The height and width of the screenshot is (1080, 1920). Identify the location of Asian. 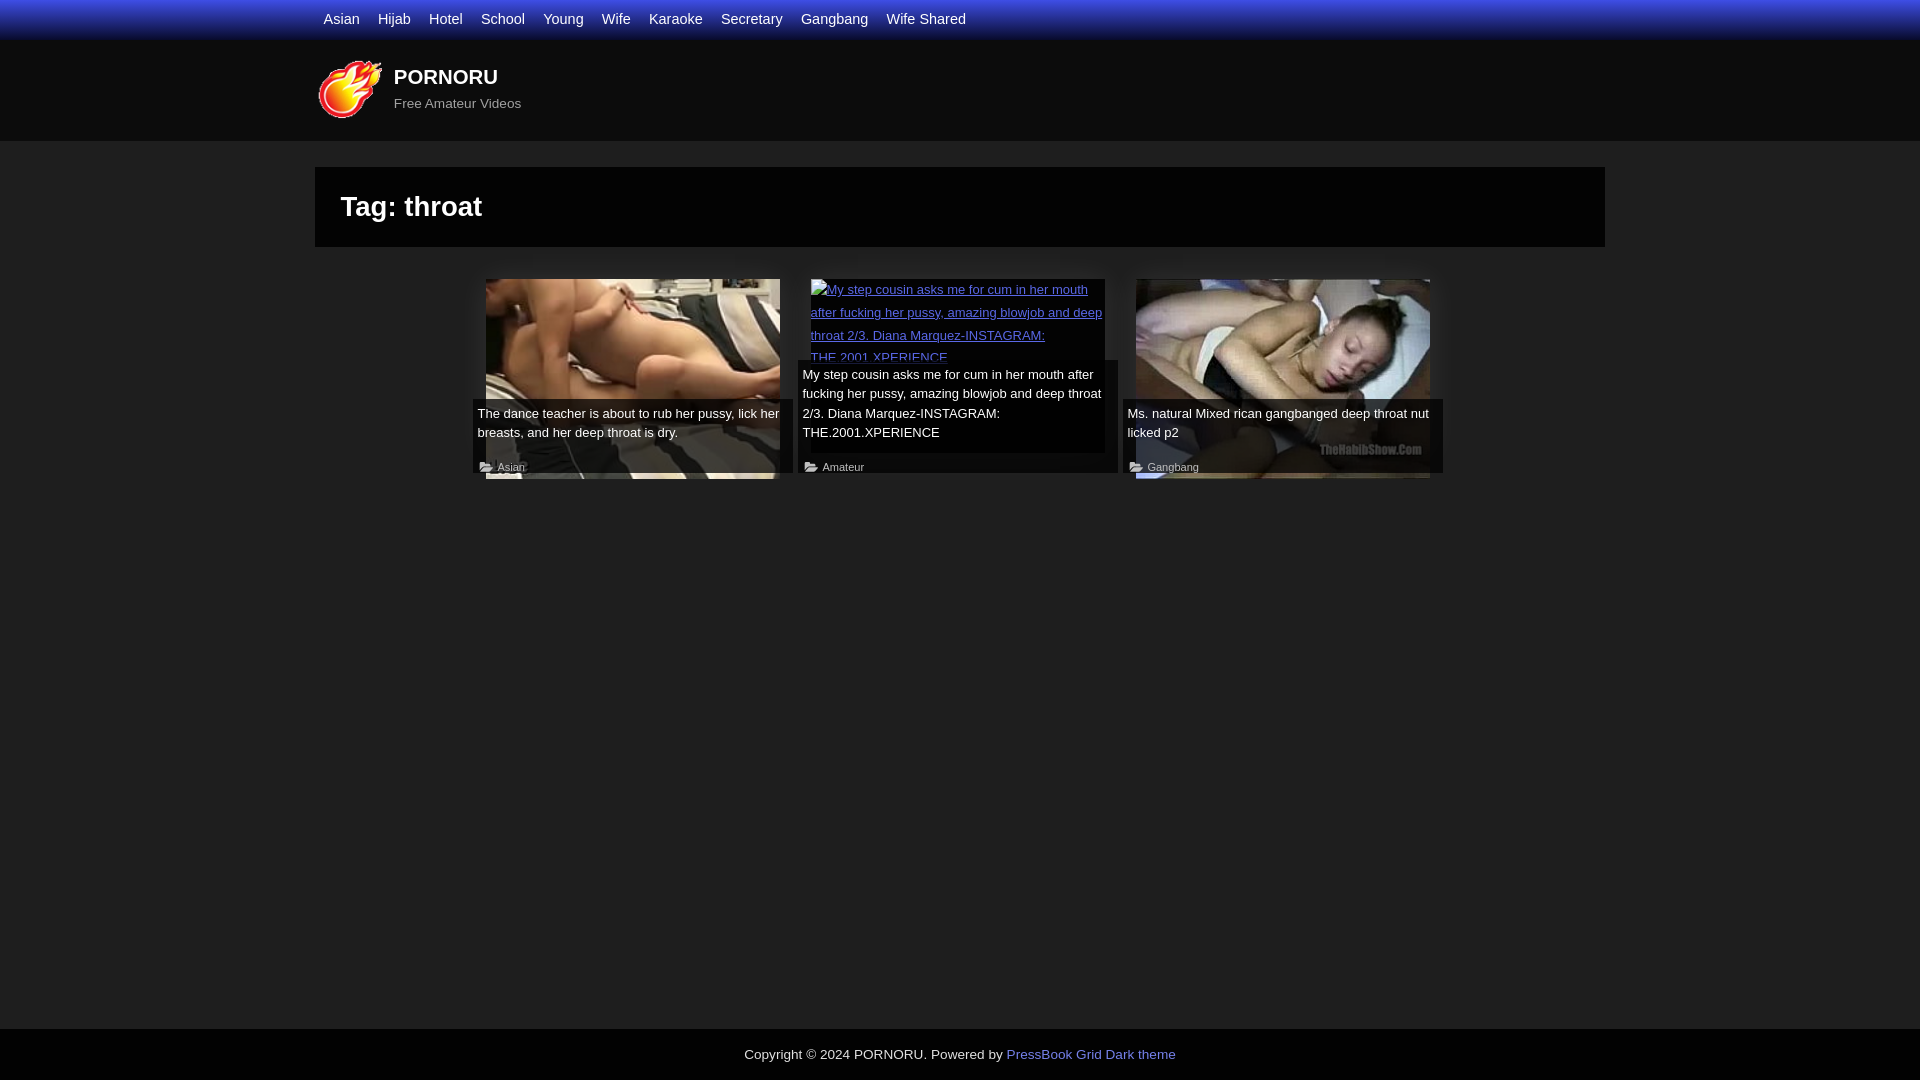
(510, 468).